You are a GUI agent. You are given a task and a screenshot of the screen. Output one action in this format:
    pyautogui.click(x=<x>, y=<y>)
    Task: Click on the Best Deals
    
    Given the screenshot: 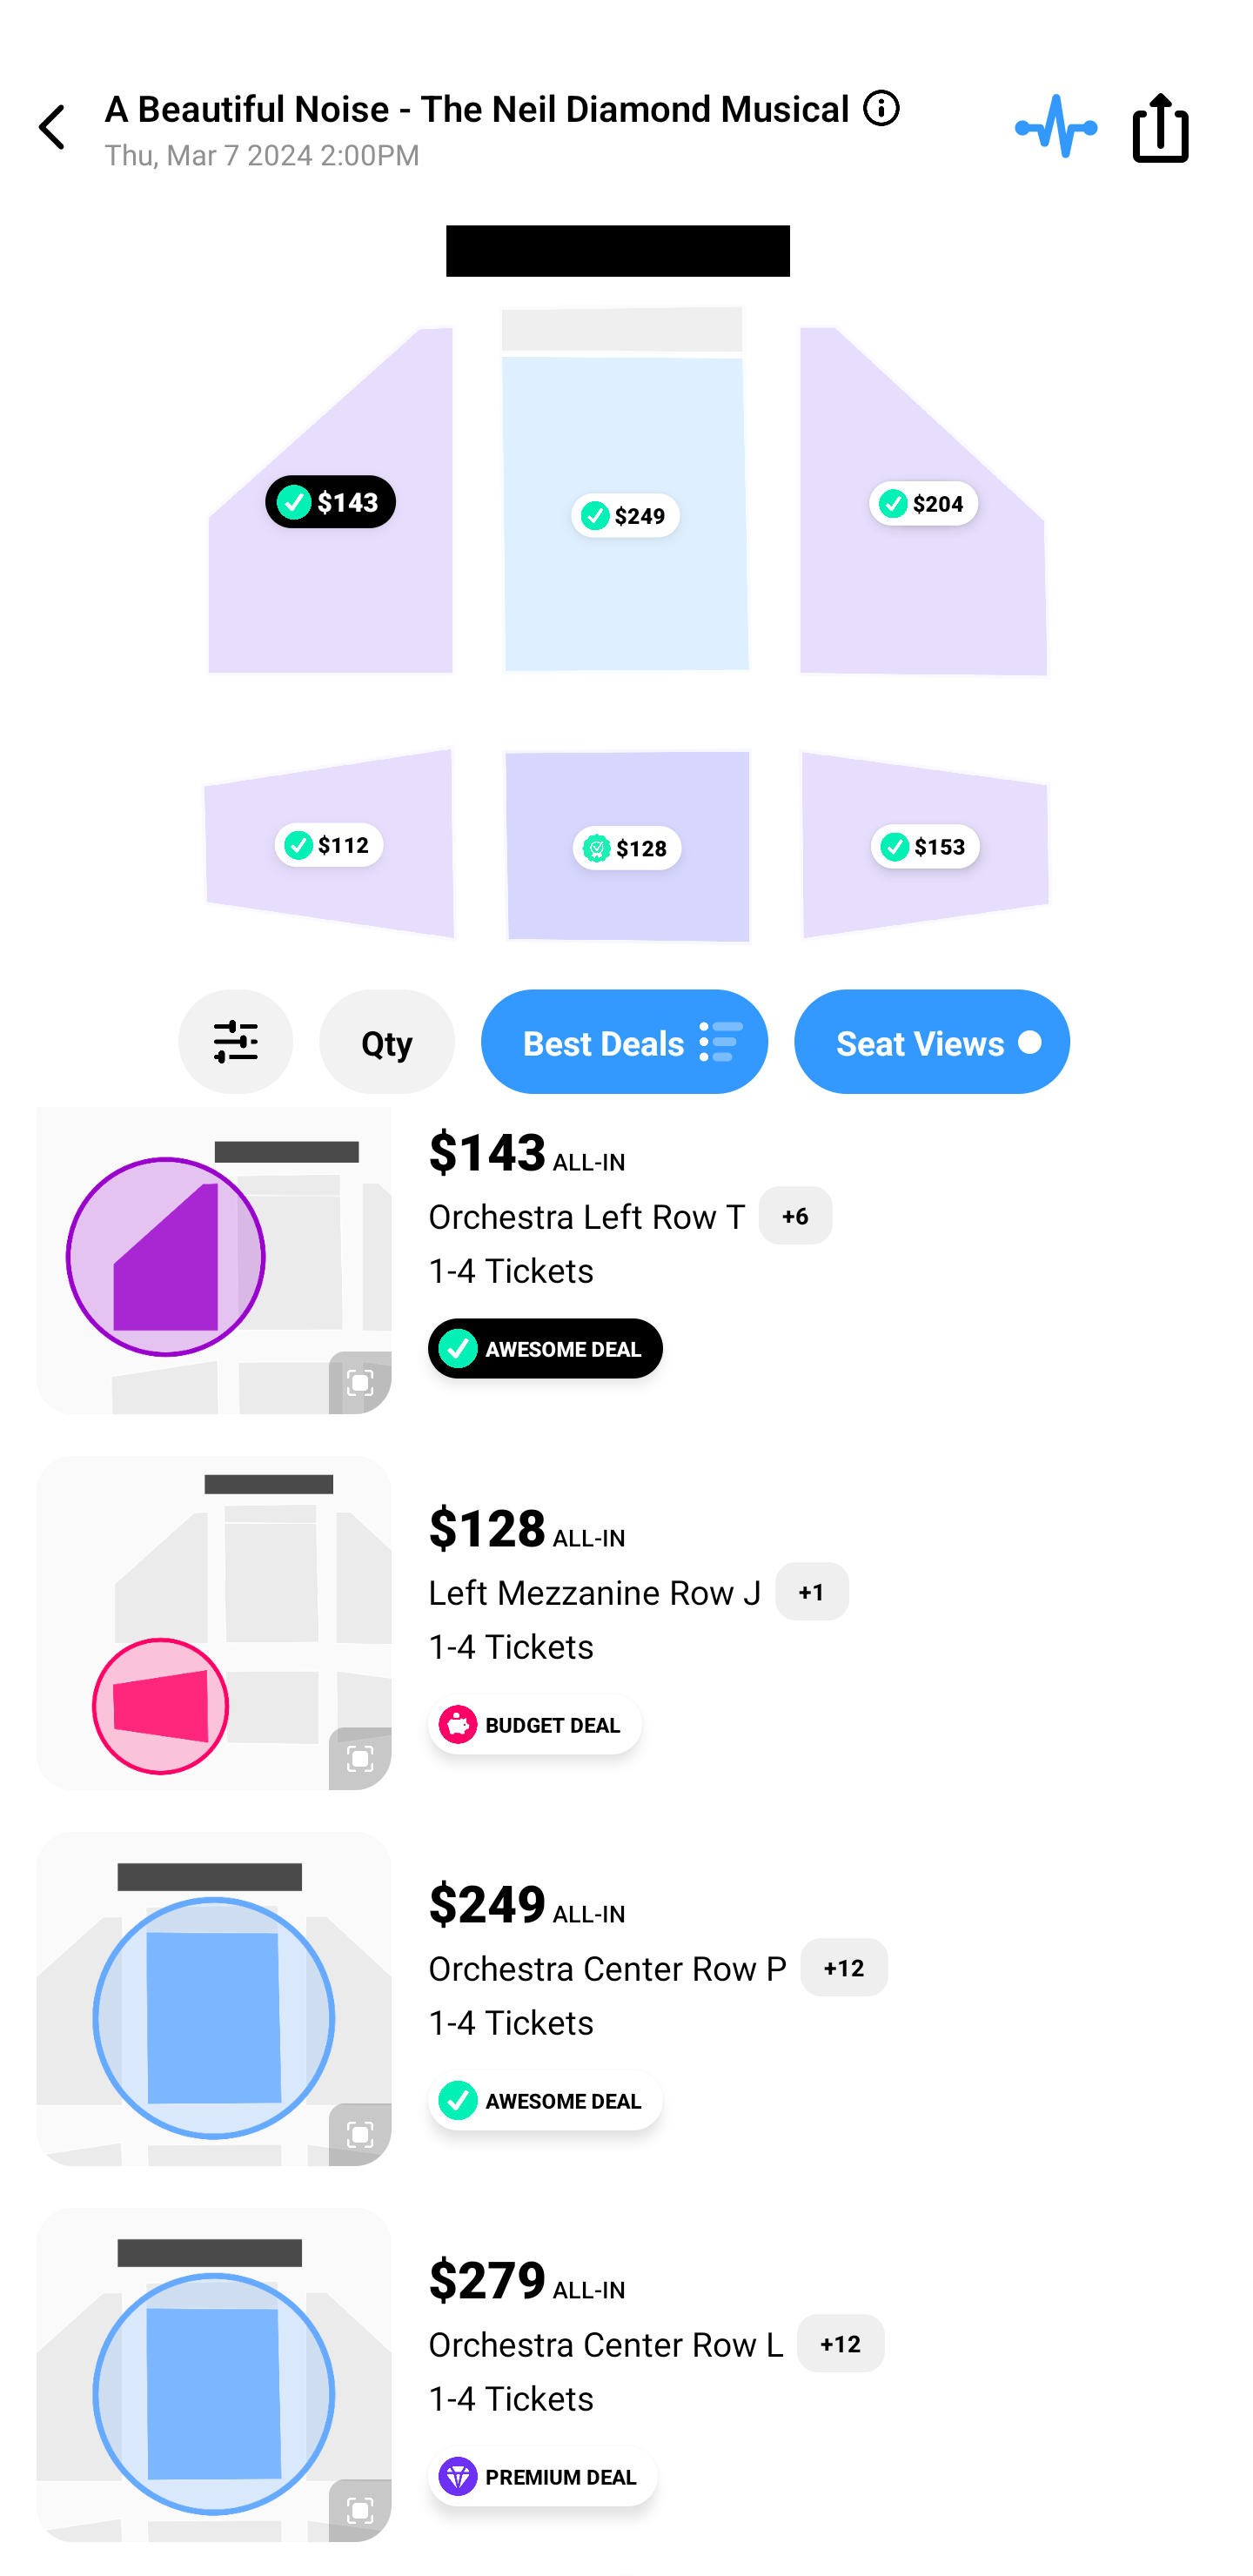 What is the action you would take?
    pyautogui.click(x=624, y=1042)
    